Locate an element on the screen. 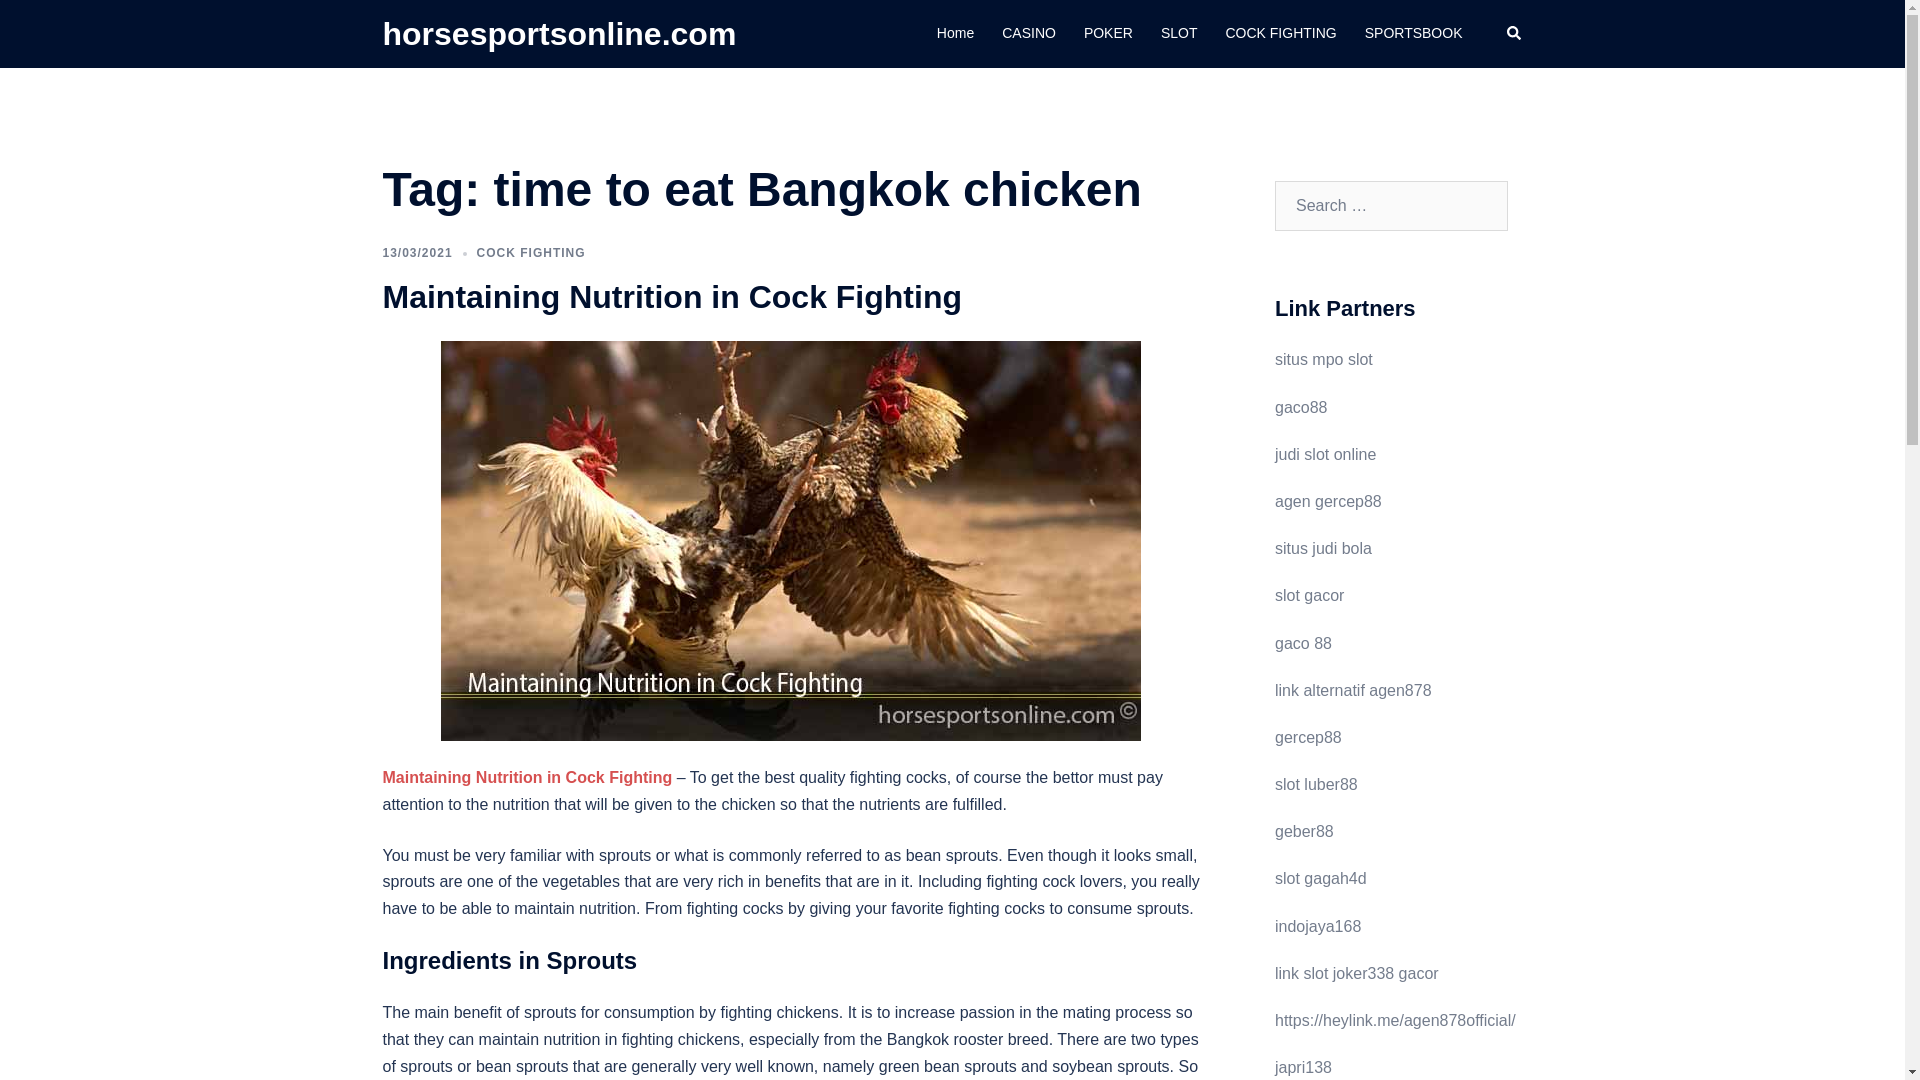  Maintaining Nutrition in Cock Fighting is located at coordinates (527, 777).